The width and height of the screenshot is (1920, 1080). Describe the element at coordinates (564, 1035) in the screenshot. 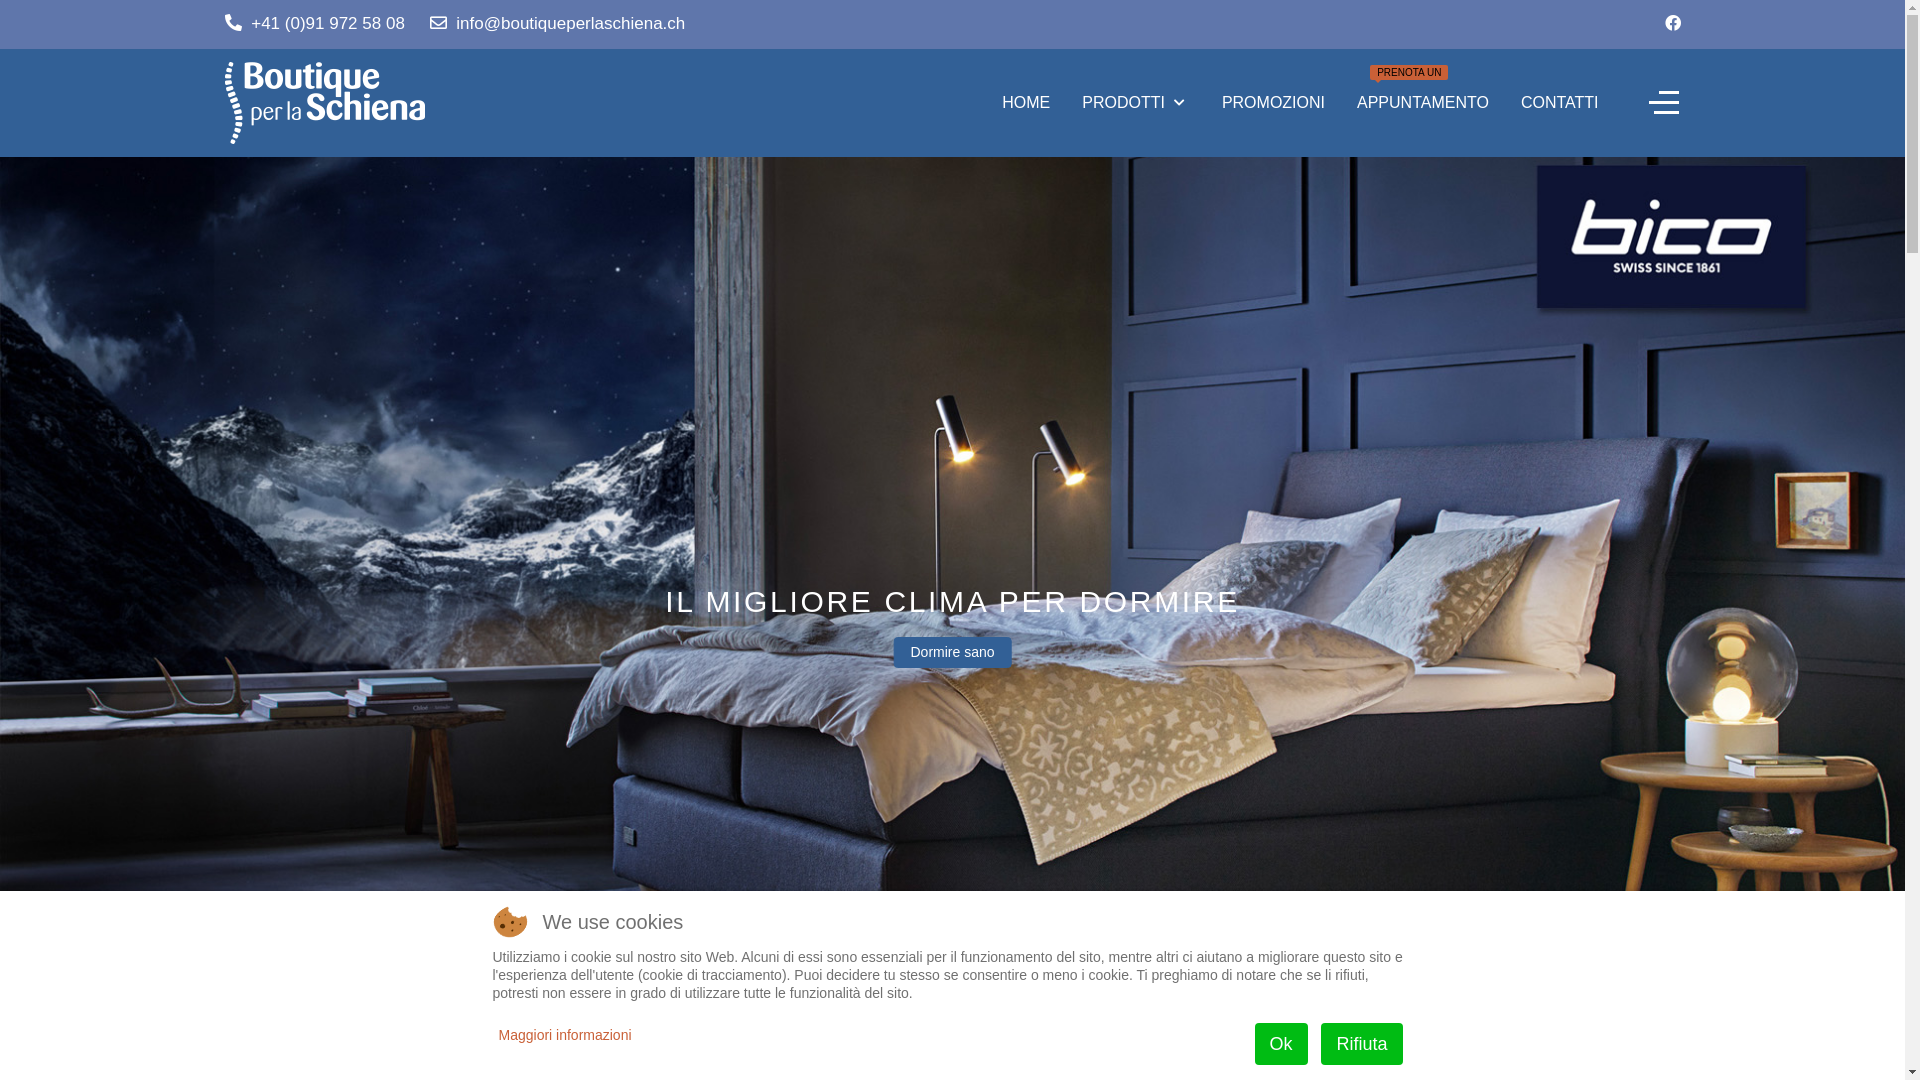

I see `Maggiori informazioni` at that location.